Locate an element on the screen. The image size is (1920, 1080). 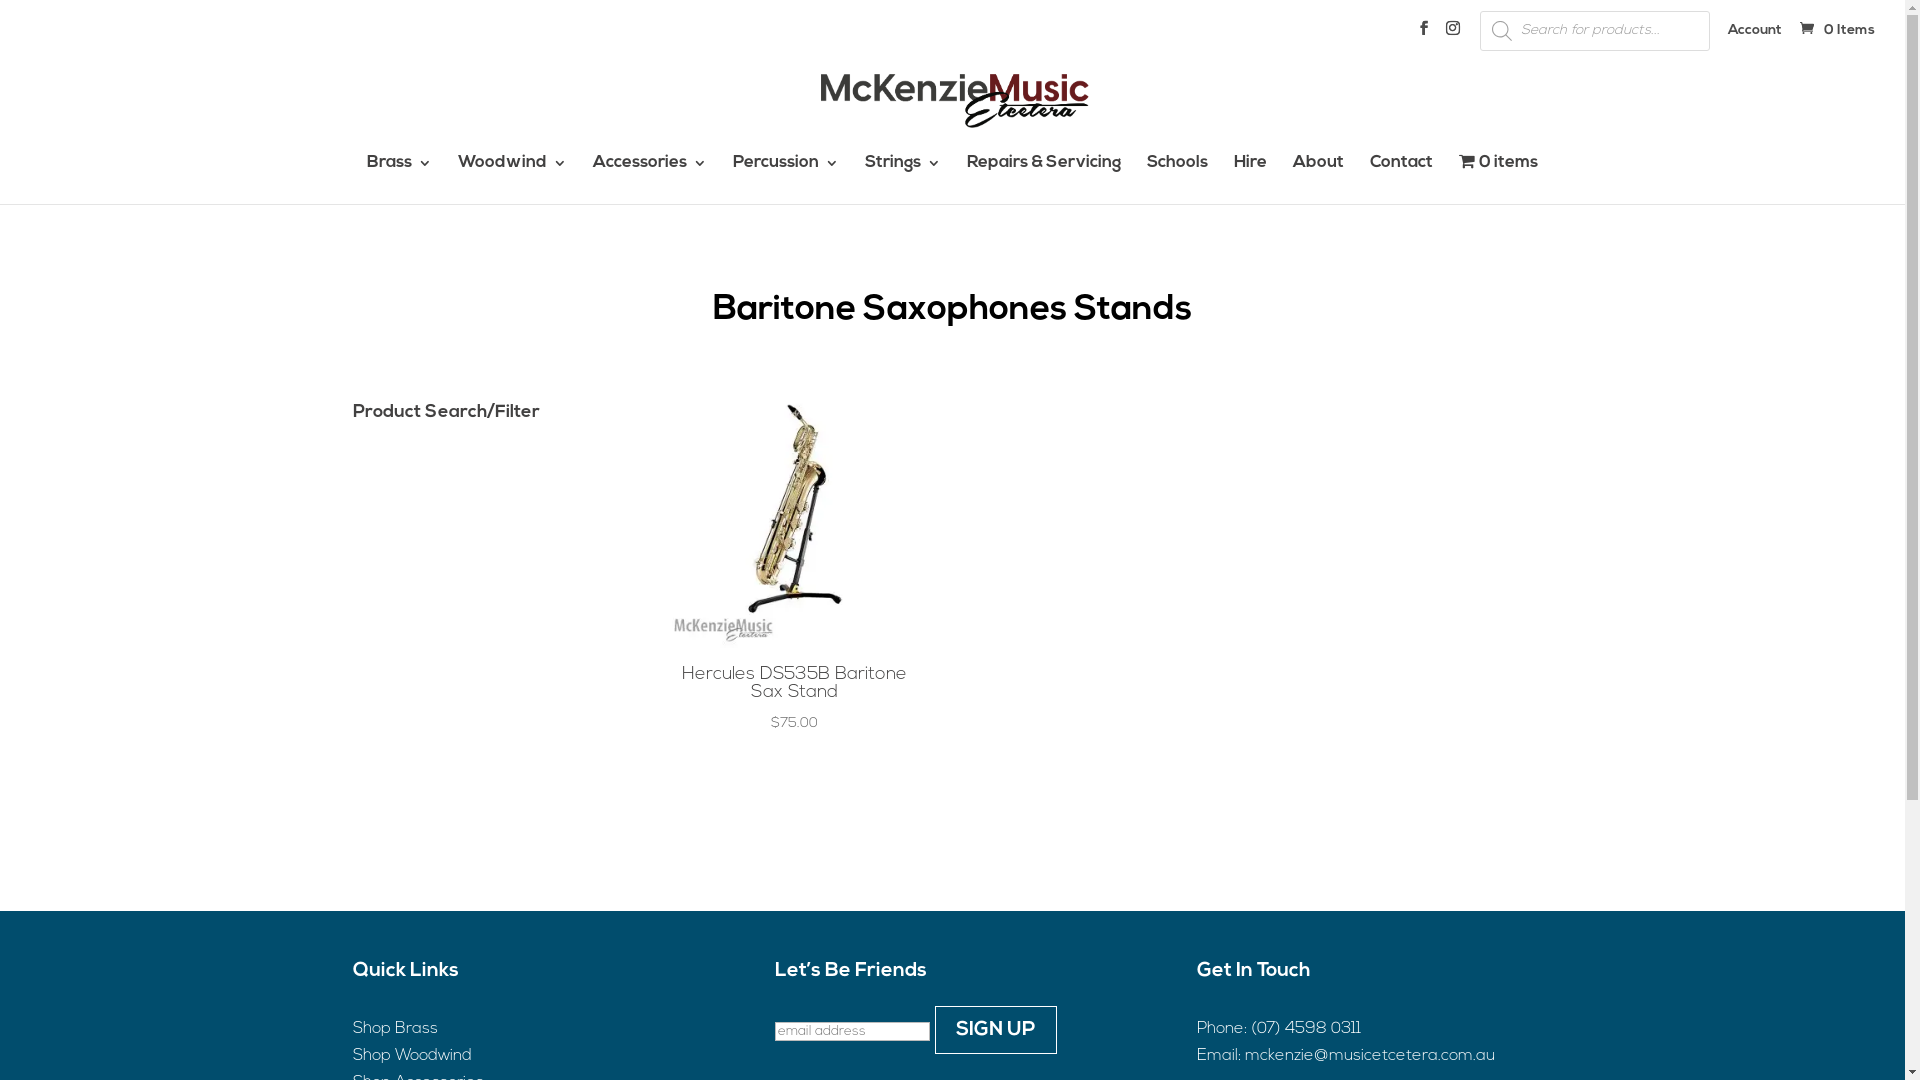
Brass is located at coordinates (400, 180).